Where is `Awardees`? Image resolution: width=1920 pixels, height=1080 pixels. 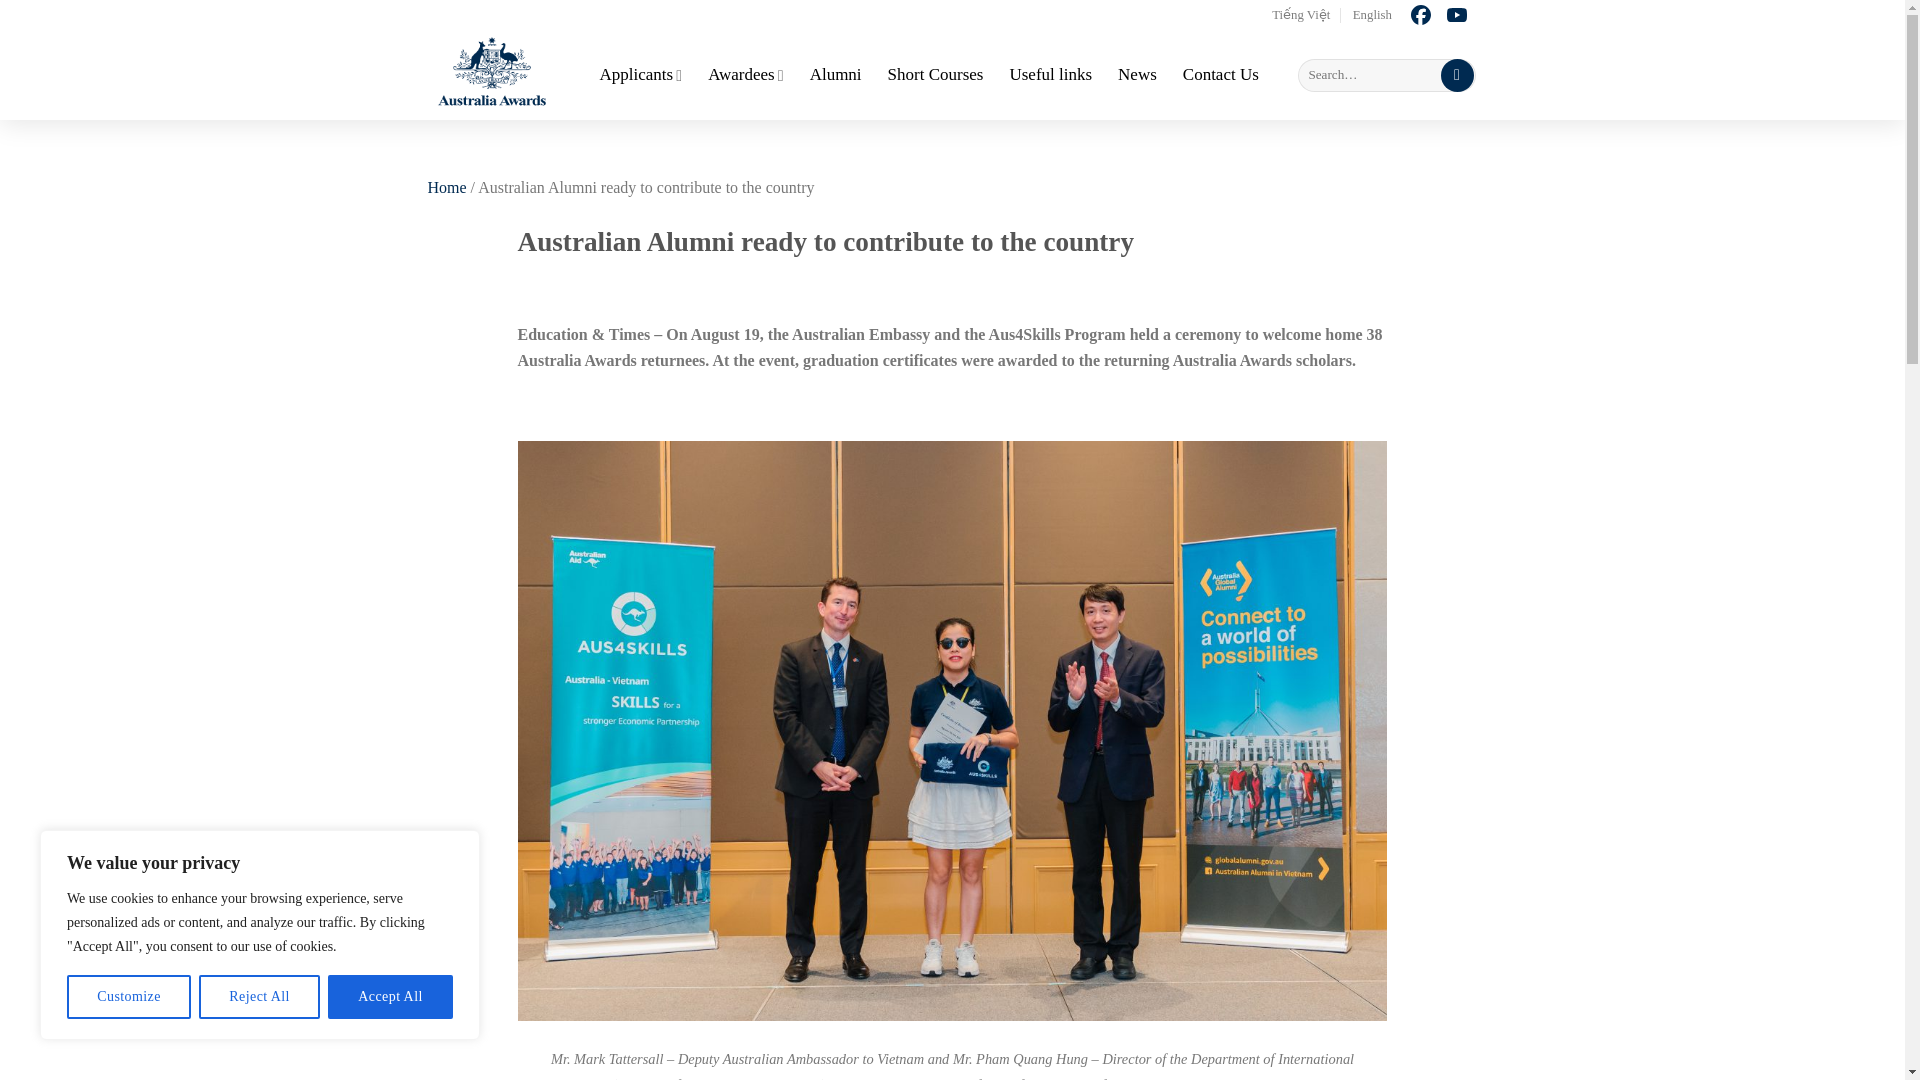
Awardees is located at coordinates (746, 75).